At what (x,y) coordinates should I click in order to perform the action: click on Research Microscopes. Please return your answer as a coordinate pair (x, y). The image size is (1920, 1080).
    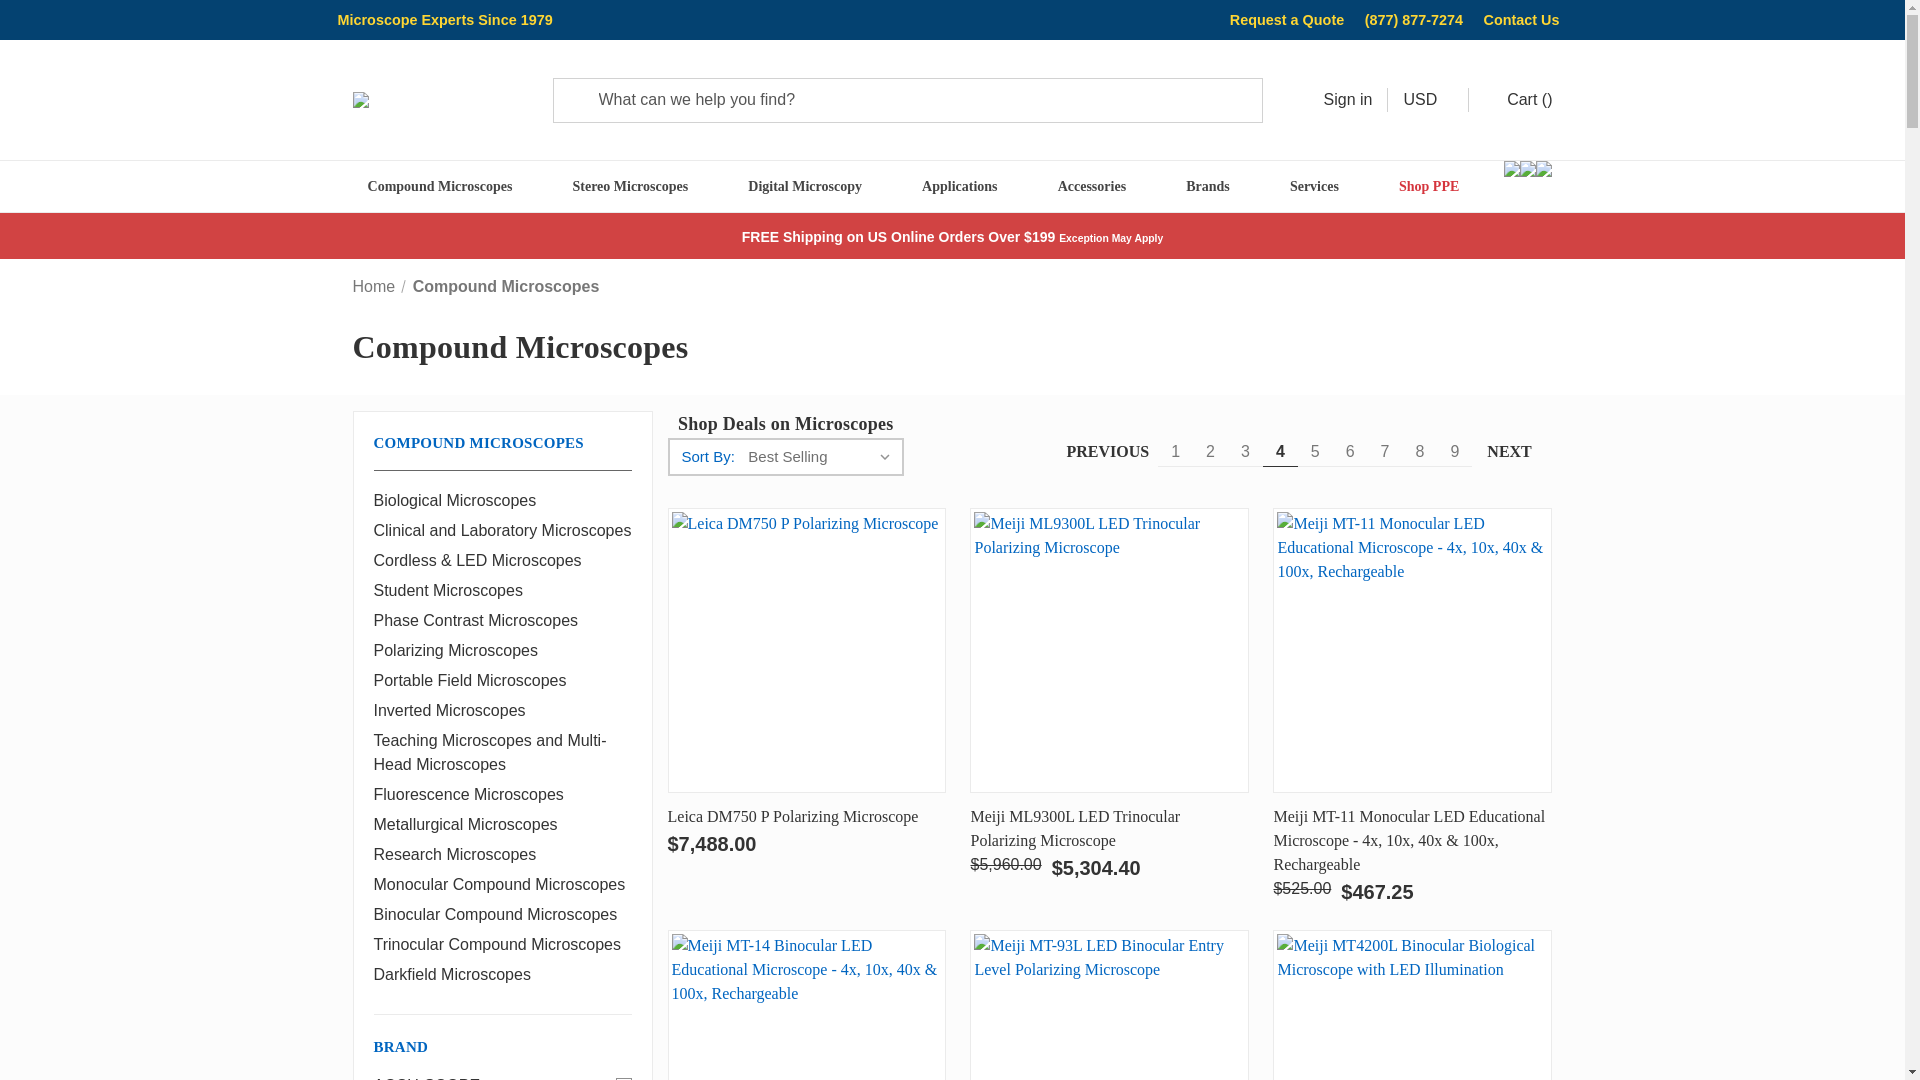
    Looking at the image, I should click on (502, 855).